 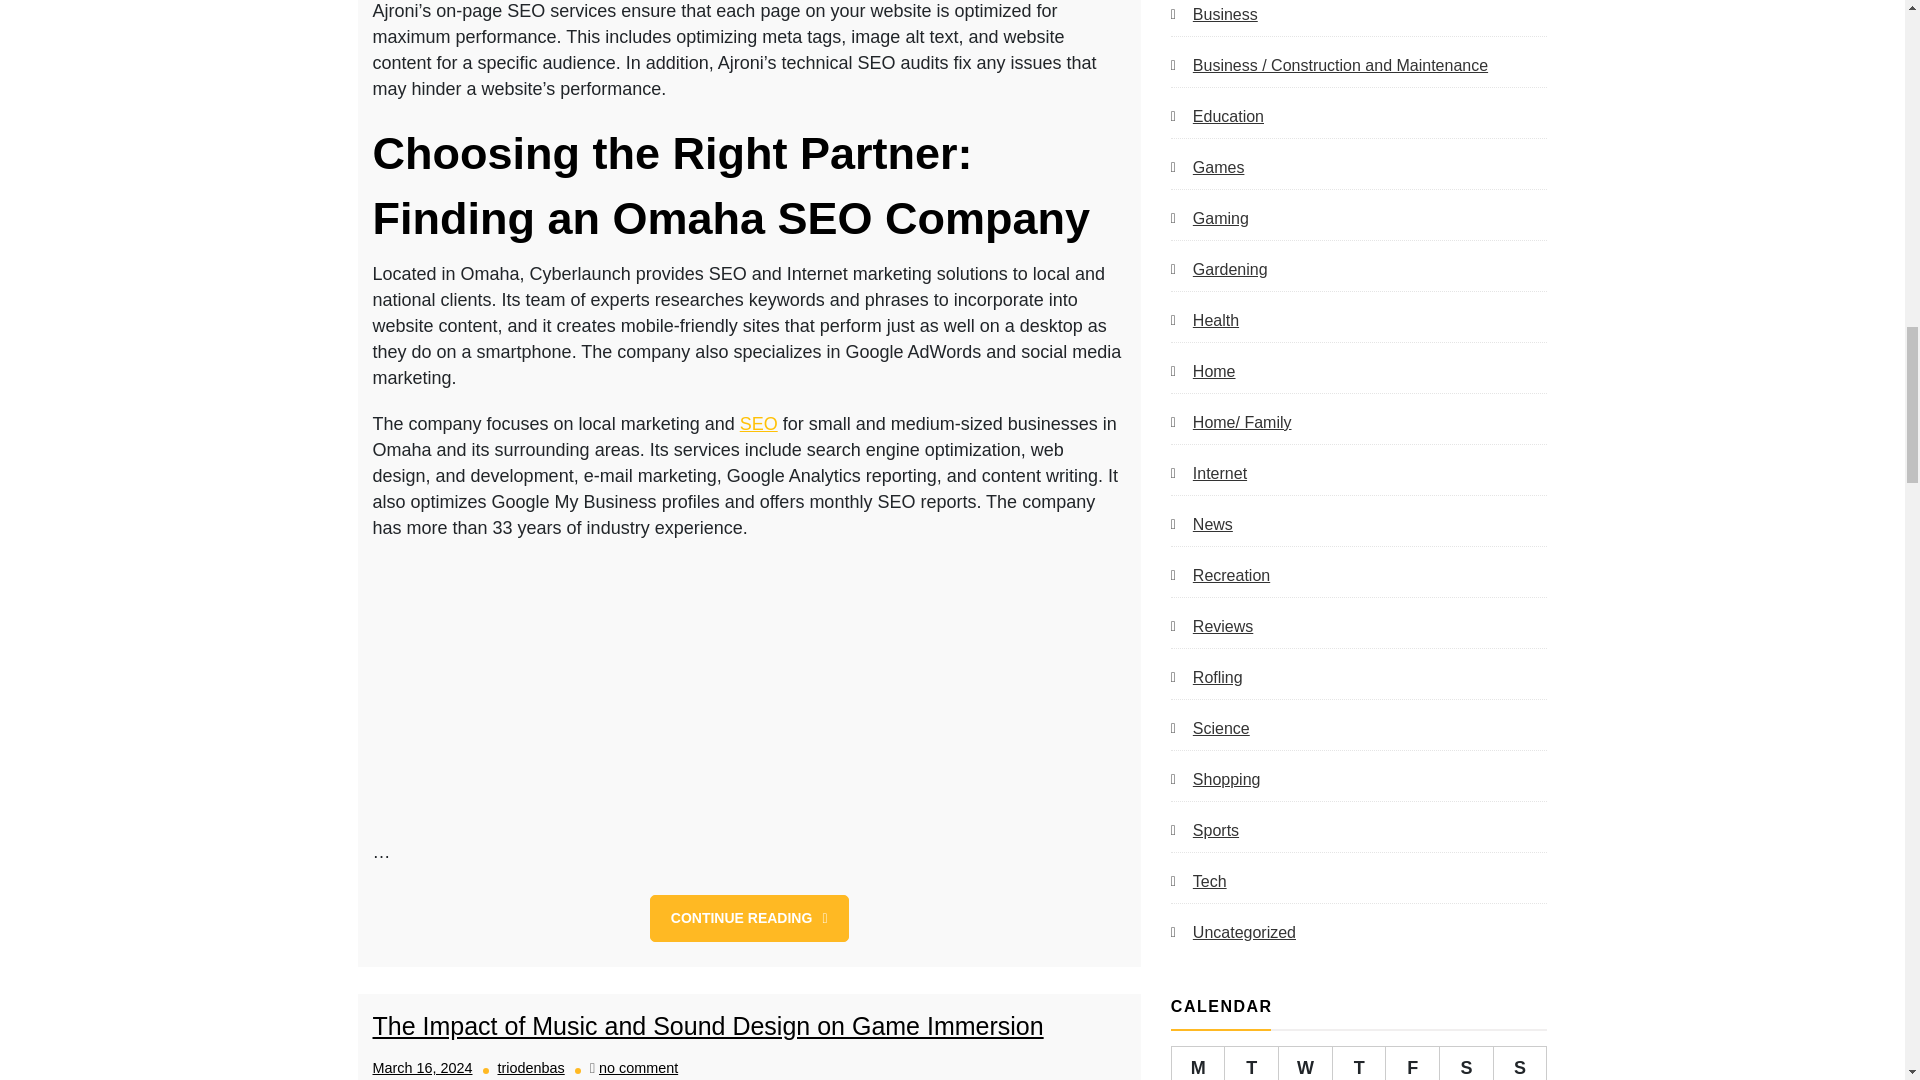 I want to click on triodenbas, so click(x=530, y=1067).